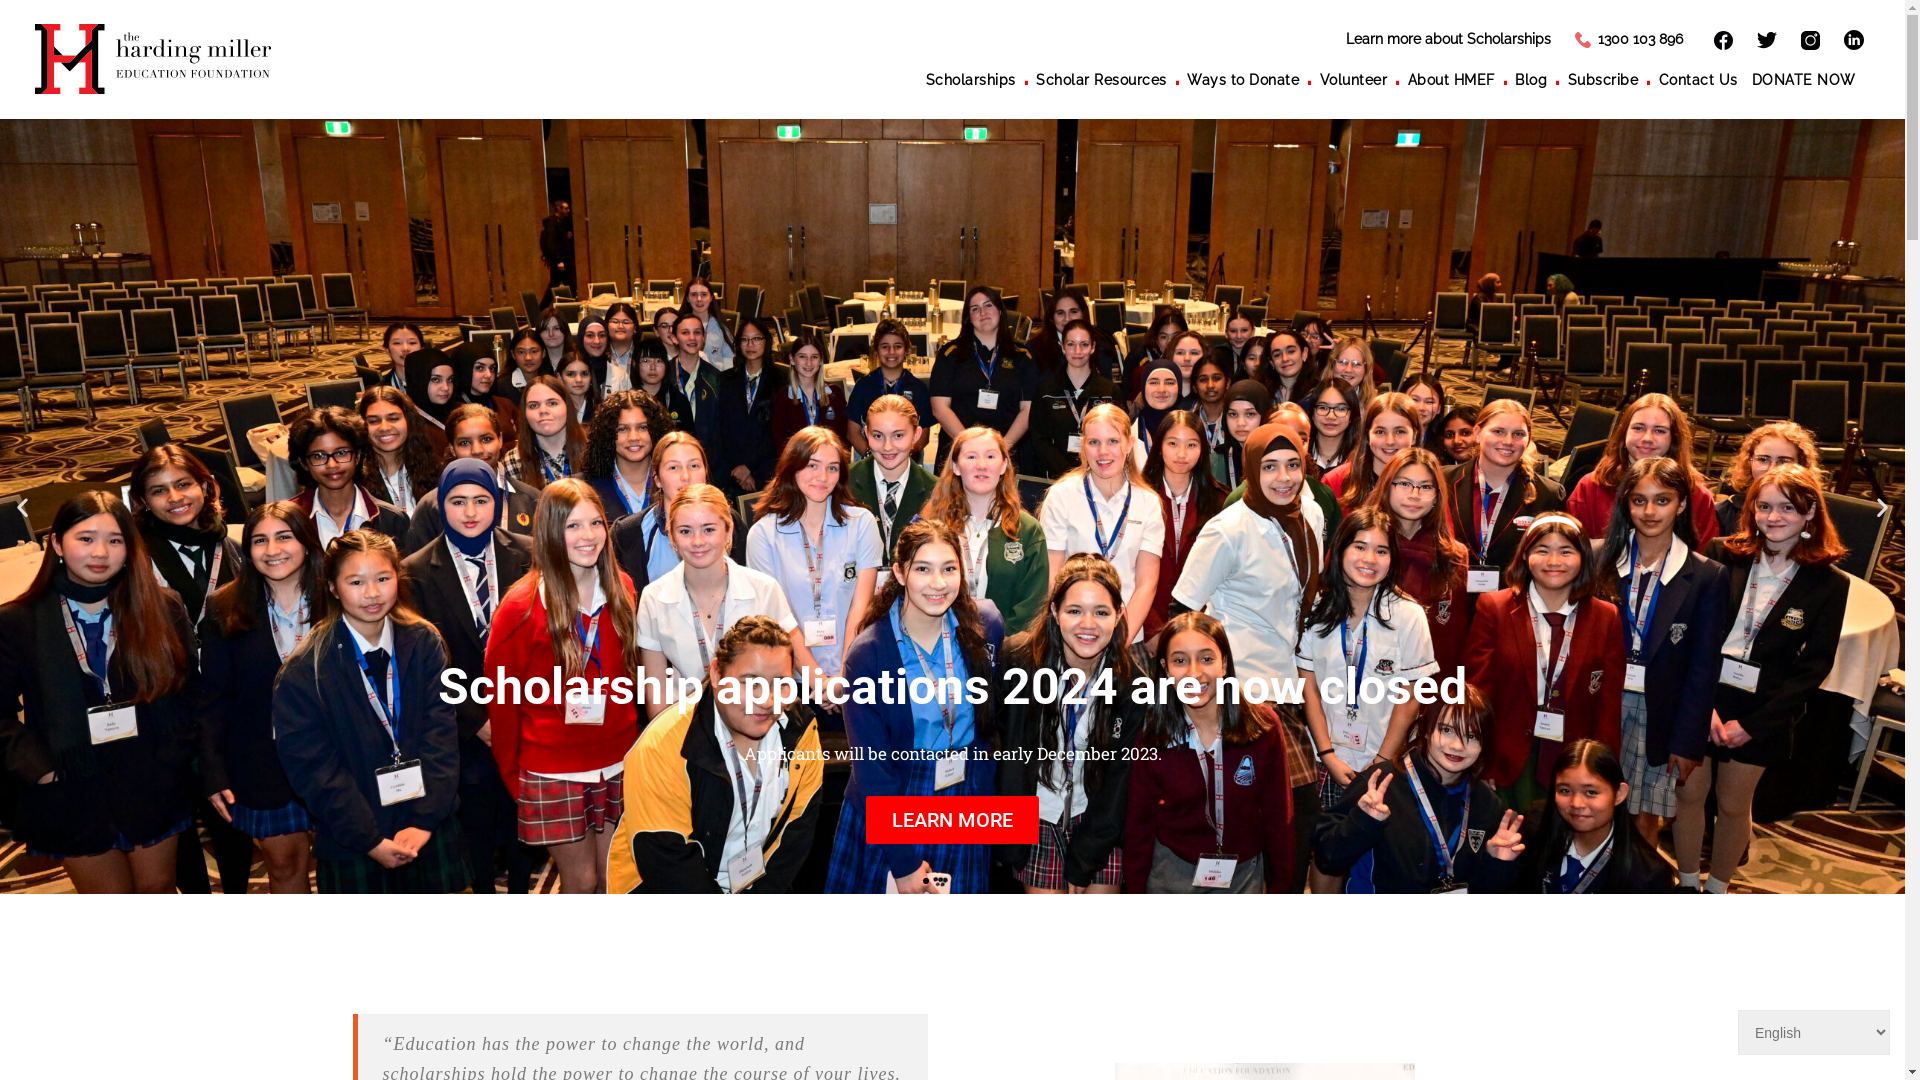  What do you see at coordinates (1811, 78) in the screenshot?
I see `DONATE NOW` at bounding box center [1811, 78].